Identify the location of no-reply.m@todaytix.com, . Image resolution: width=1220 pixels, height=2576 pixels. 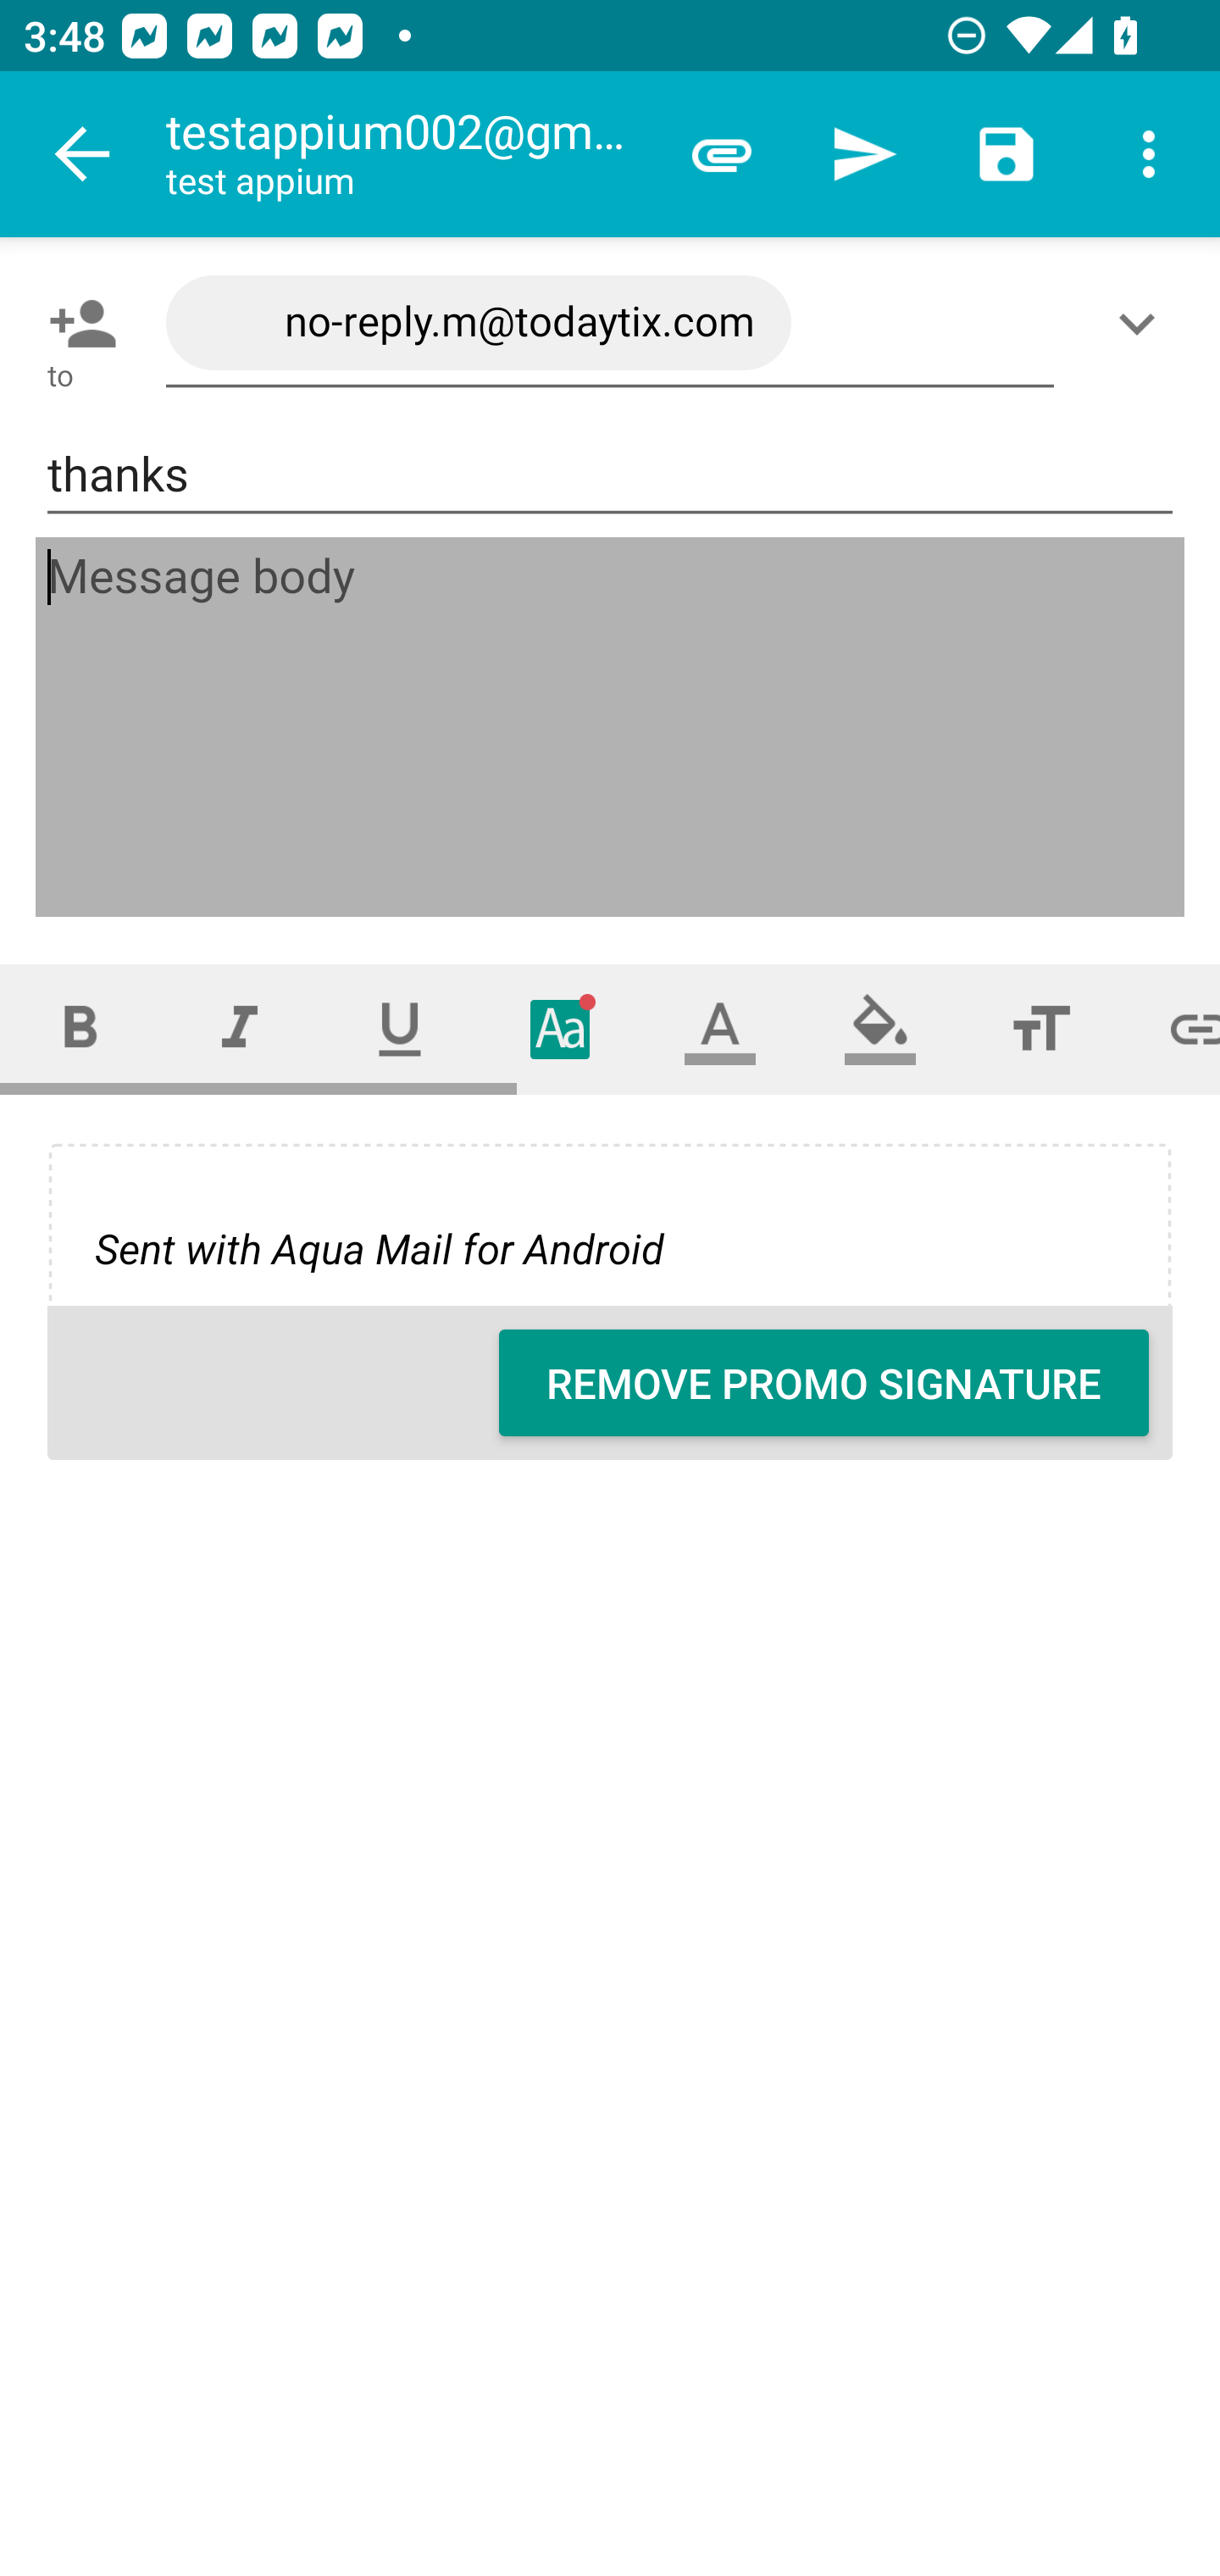
(610, 324).